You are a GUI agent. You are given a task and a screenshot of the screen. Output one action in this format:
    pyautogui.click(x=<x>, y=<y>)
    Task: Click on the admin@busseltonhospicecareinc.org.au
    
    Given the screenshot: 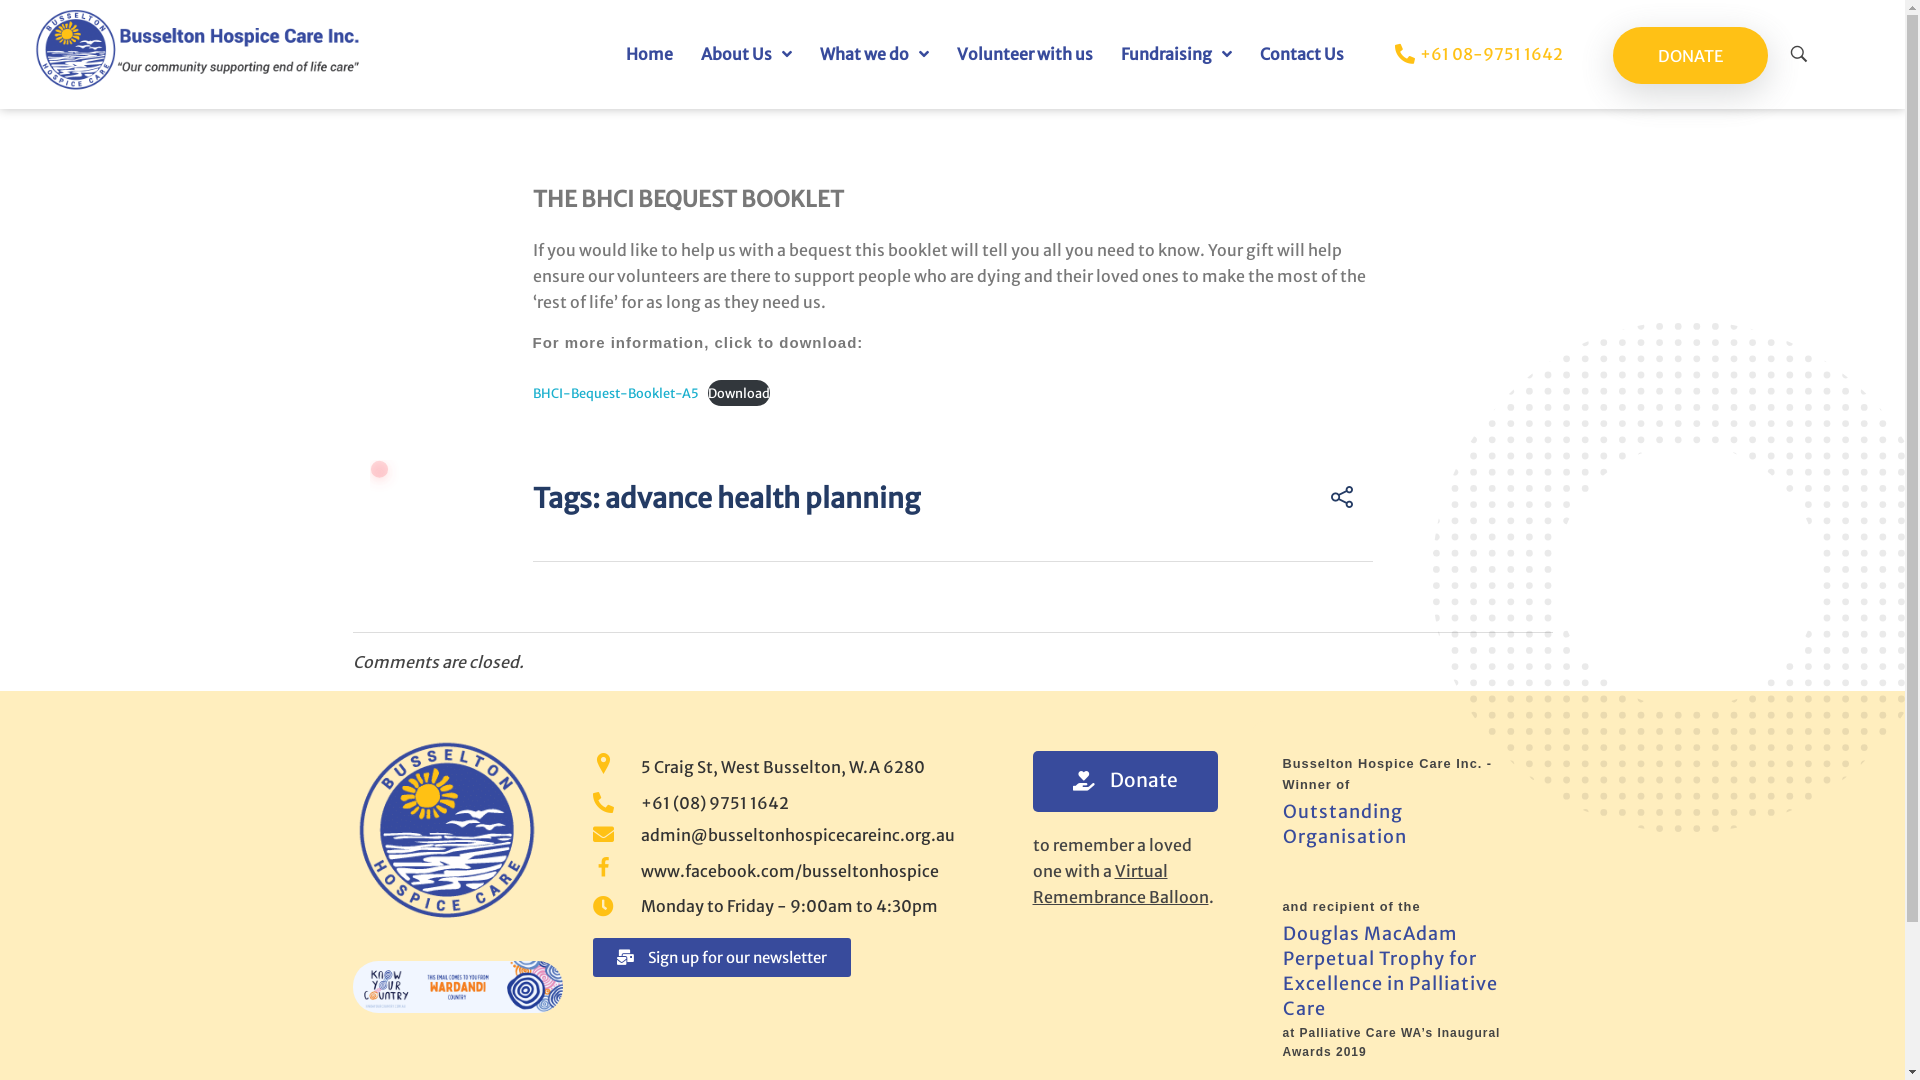 What is the action you would take?
    pyautogui.click(x=787, y=835)
    